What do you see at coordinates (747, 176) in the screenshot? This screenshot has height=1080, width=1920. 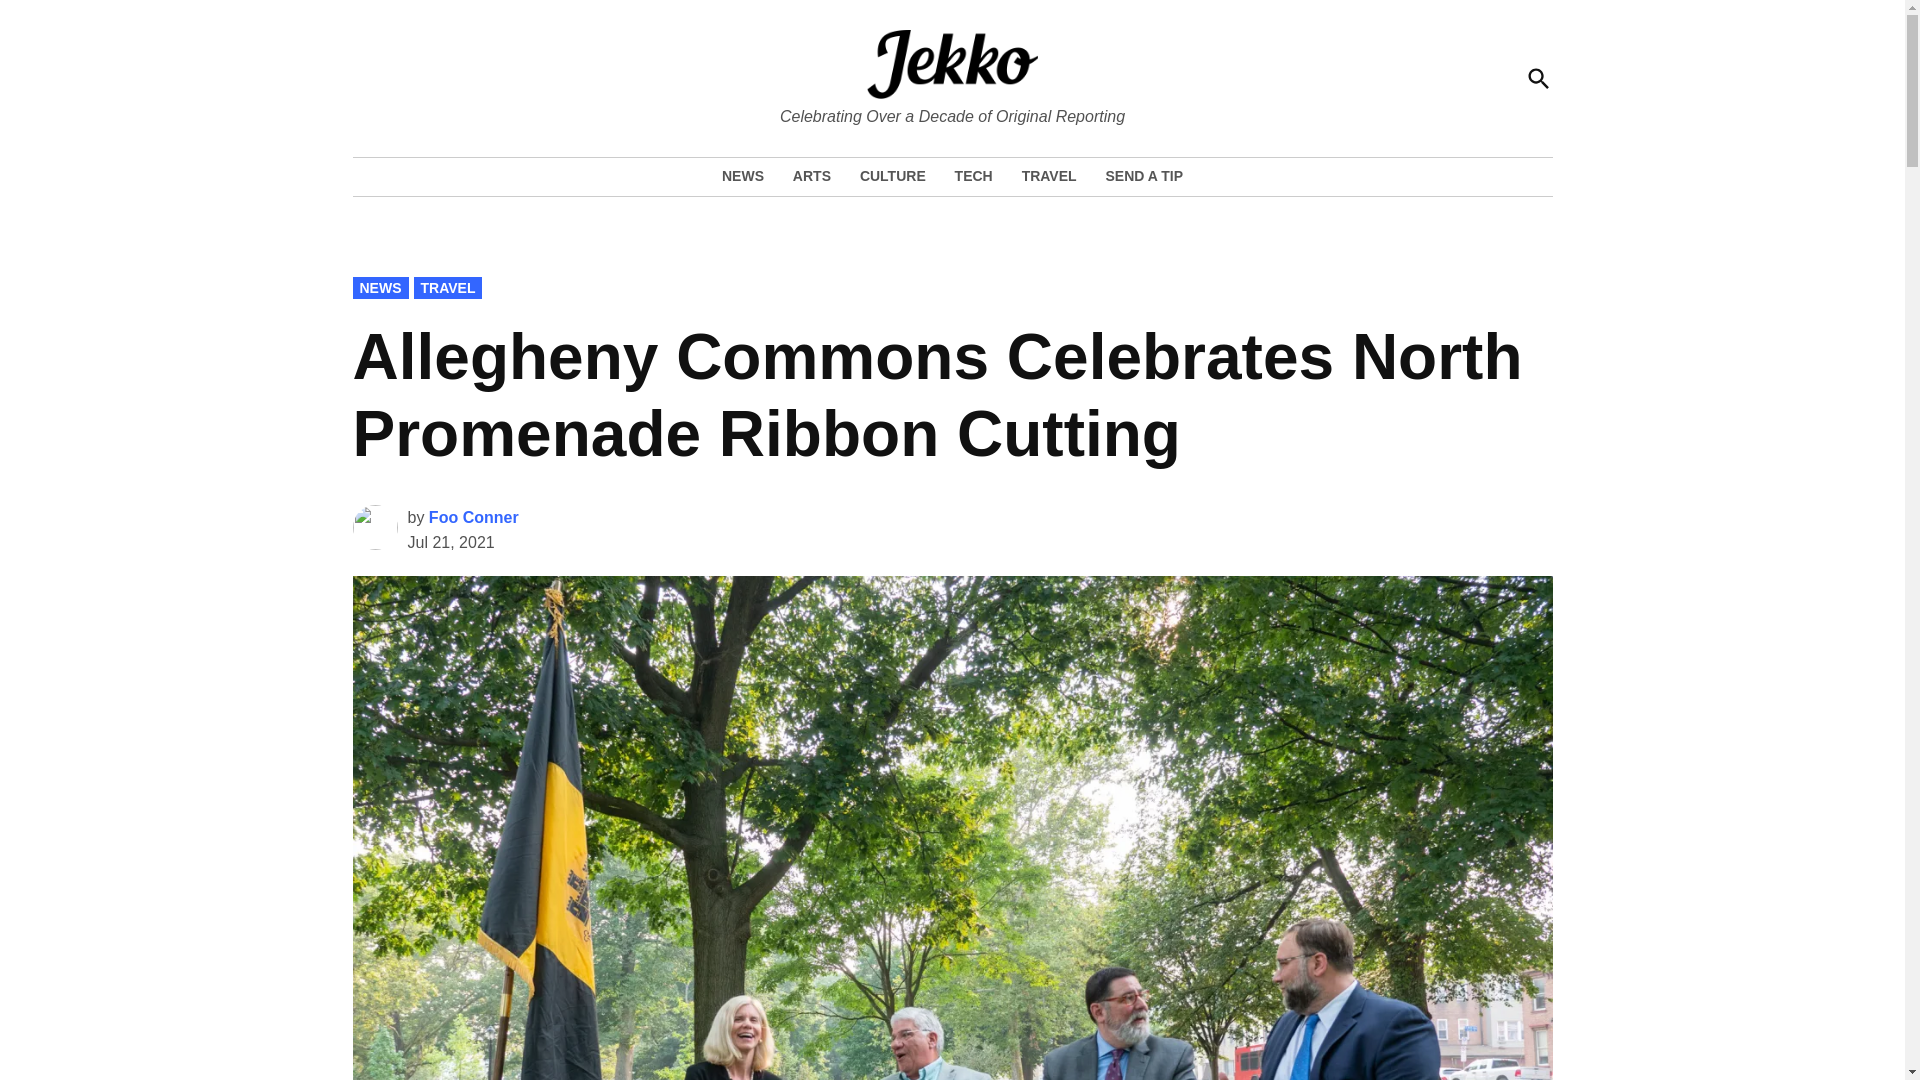 I see `NEWS` at bounding box center [747, 176].